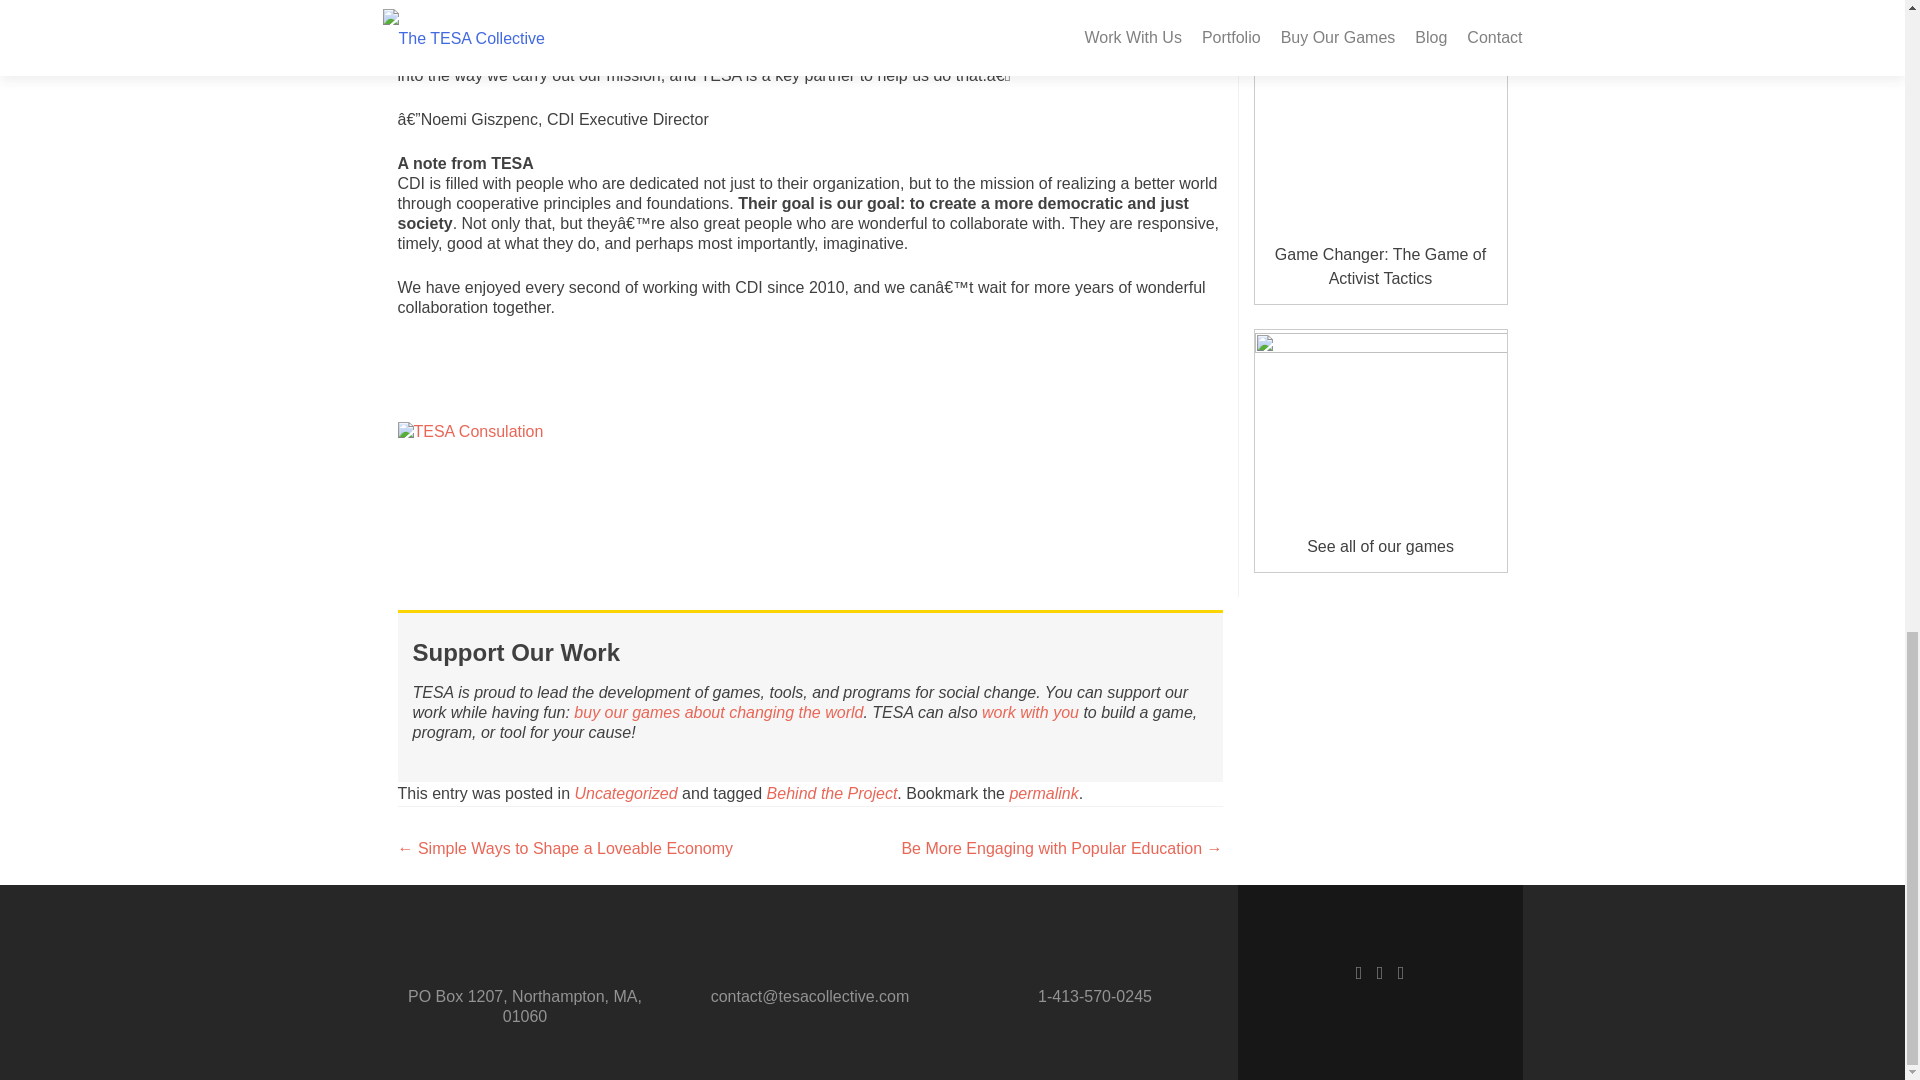 Image resolution: width=1920 pixels, height=1080 pixels. I want to click on Behind the Project, so click(832, 794).